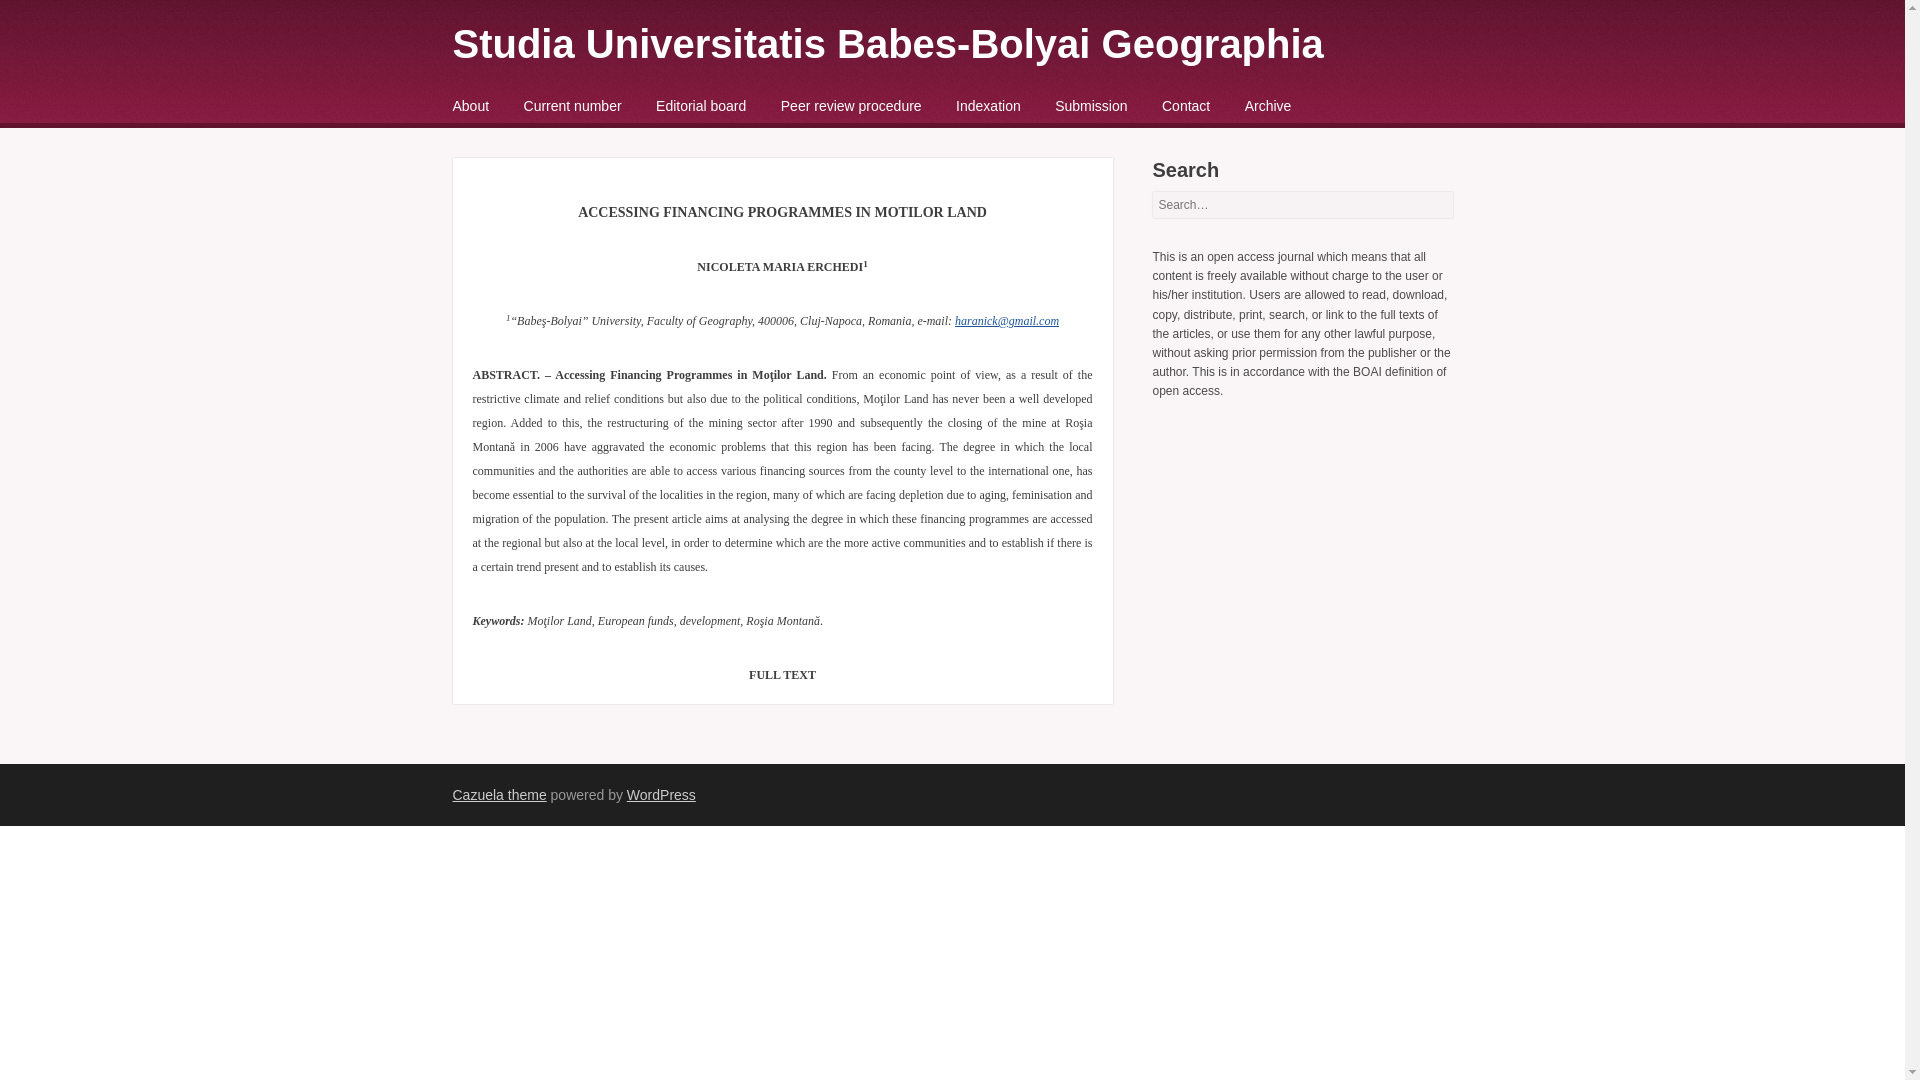 Image resolution: width=1920 pixels, height=1080 pixels. Describe the element at coordinates (498, 795) in the screenshot. I see `Cazuela theme` at that location.